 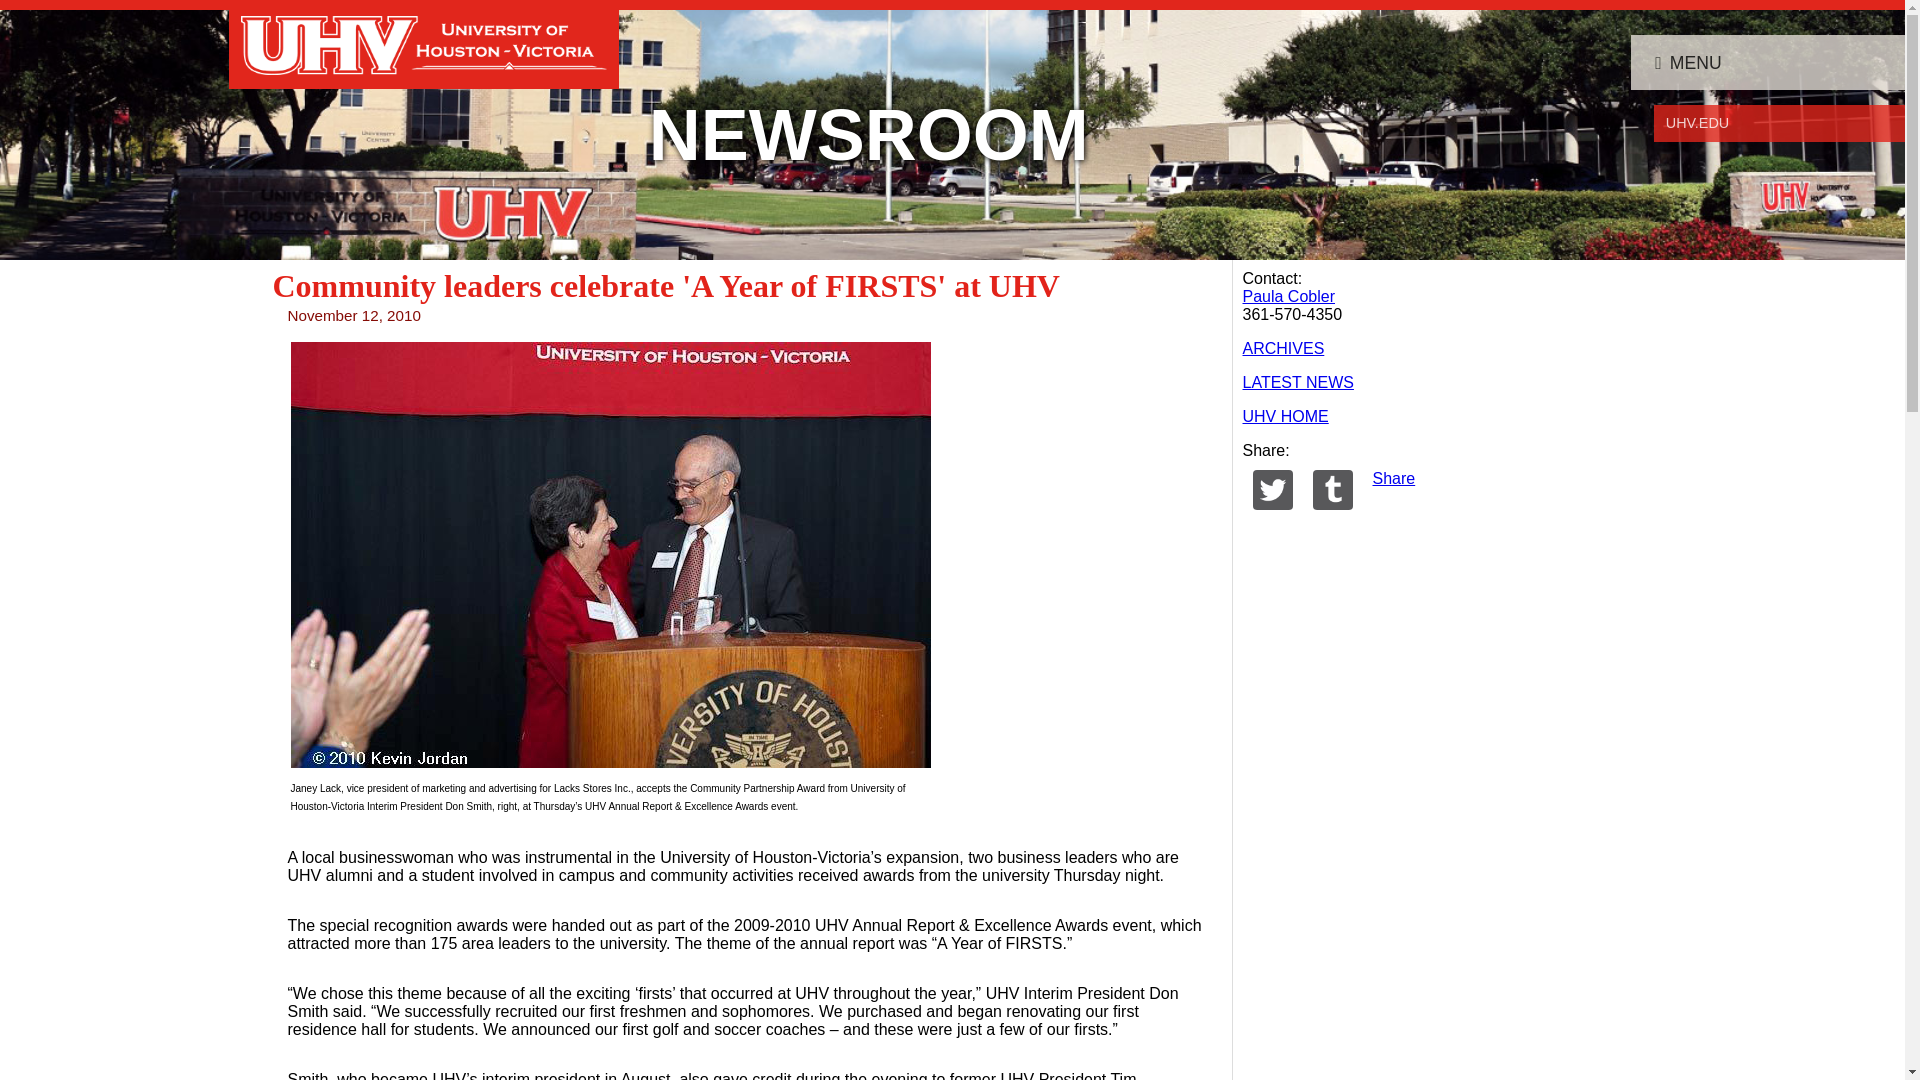 I want to click on LATEST NEWS, so click(x=1298, y=382).